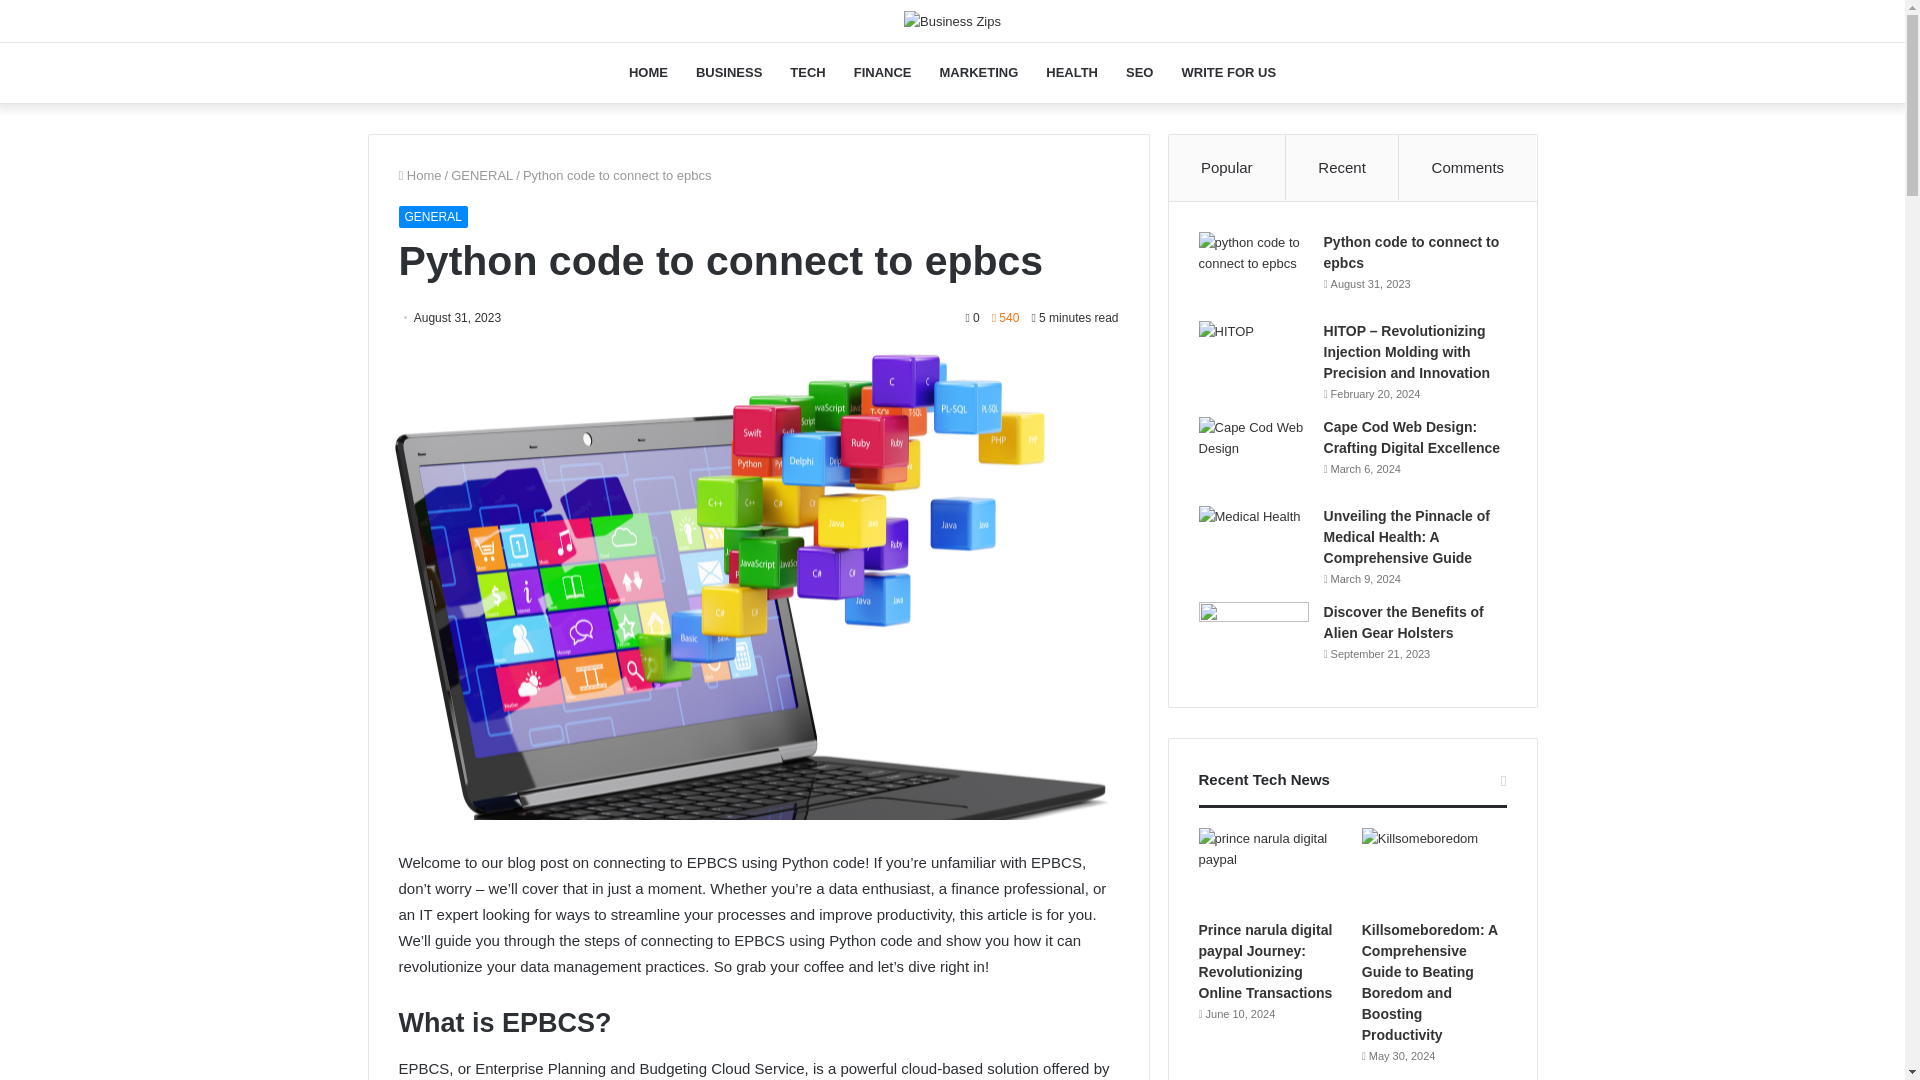  I want to click on Recent, so click(1342, 168).